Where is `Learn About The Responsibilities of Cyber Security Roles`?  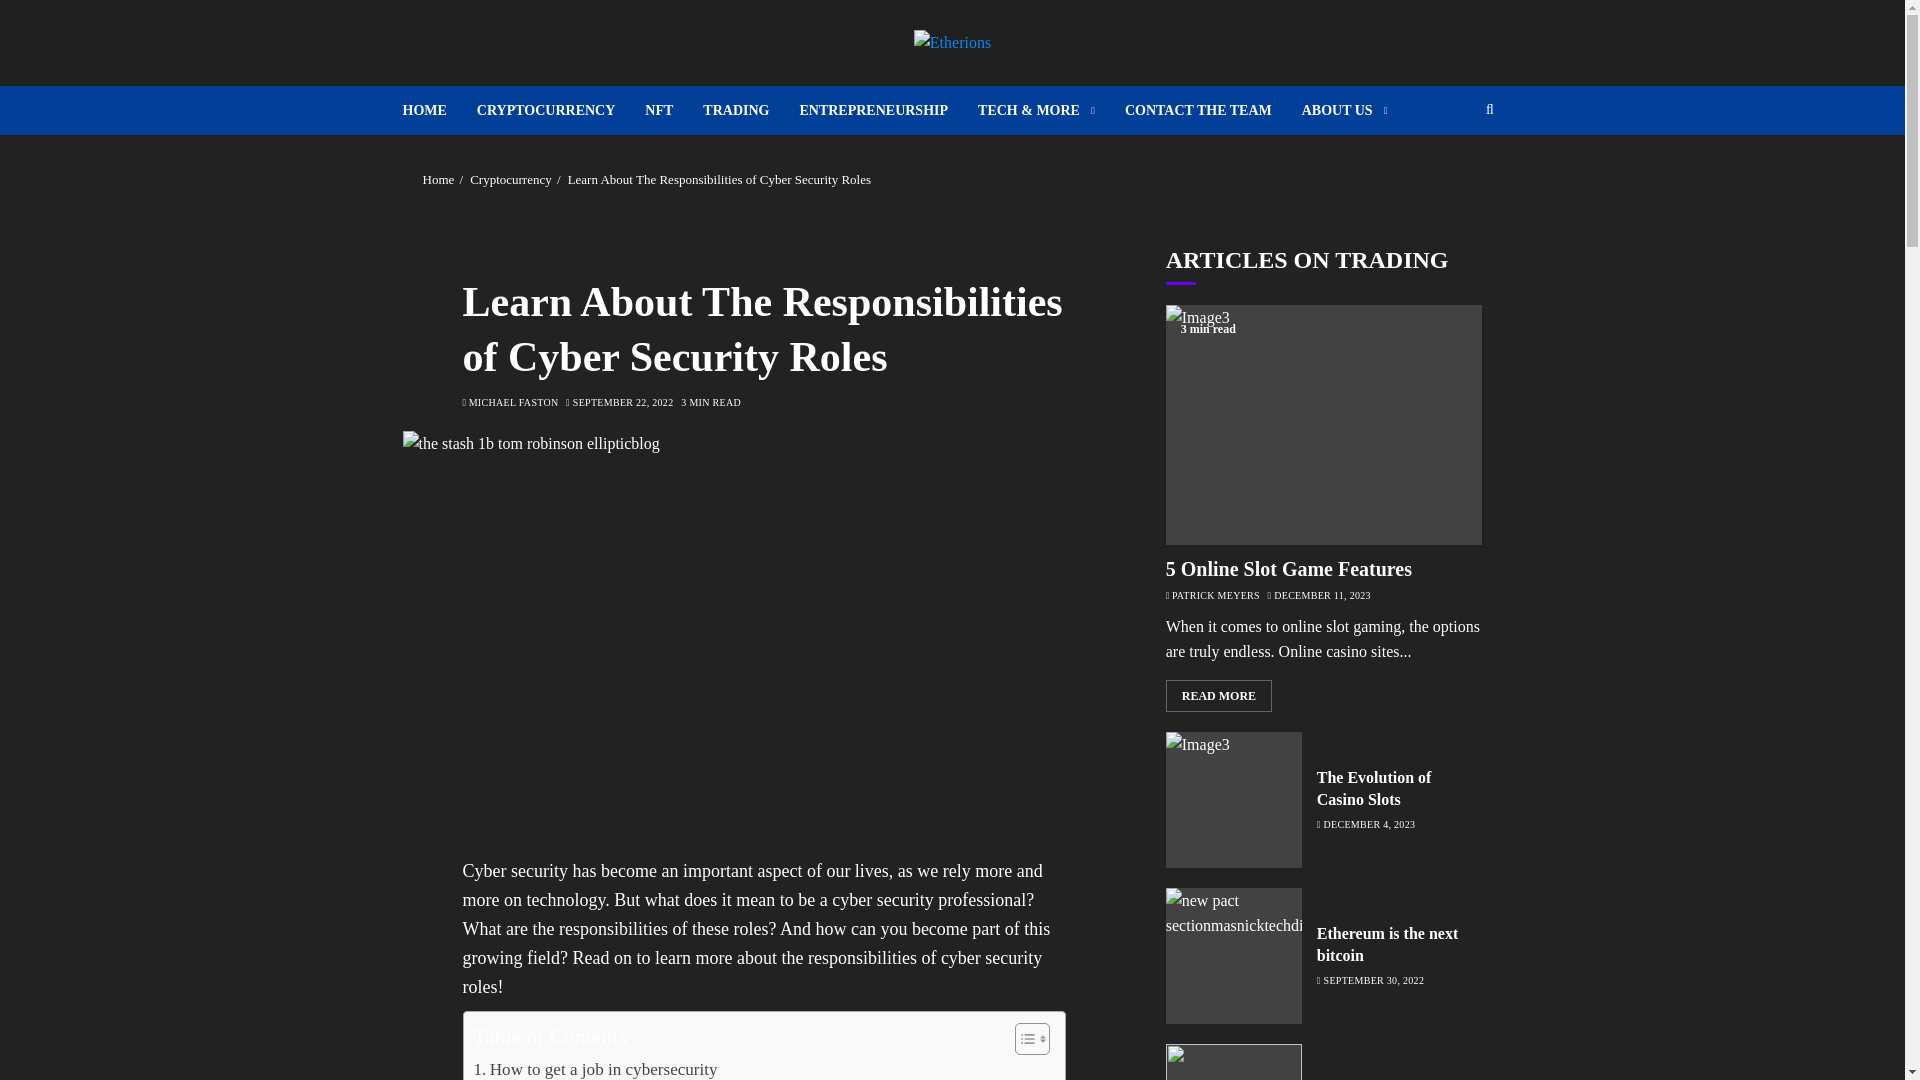
Learn About The Responsibilities of Cyber Security Roles is located at coordinates (720, 179).